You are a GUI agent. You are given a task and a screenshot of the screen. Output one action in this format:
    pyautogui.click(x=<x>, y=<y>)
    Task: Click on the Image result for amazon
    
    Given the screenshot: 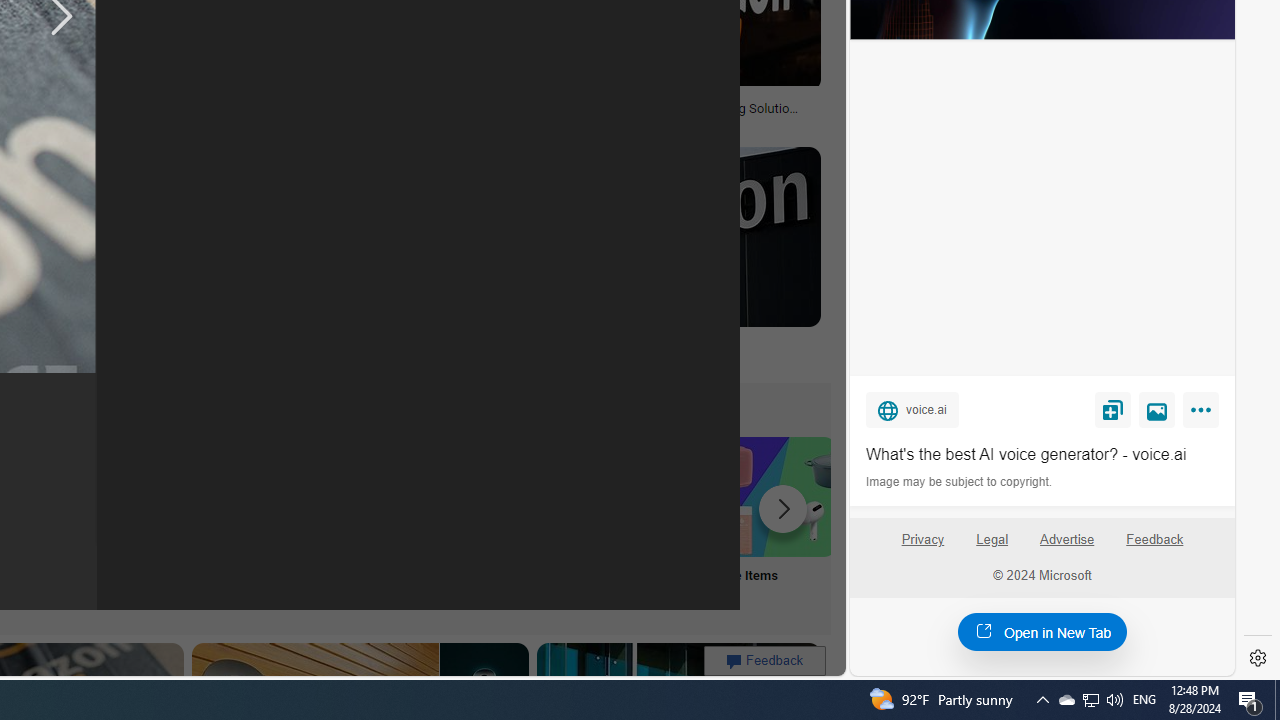 What is the action you would take?
    pyautogui.click(x=662, y=236)
    